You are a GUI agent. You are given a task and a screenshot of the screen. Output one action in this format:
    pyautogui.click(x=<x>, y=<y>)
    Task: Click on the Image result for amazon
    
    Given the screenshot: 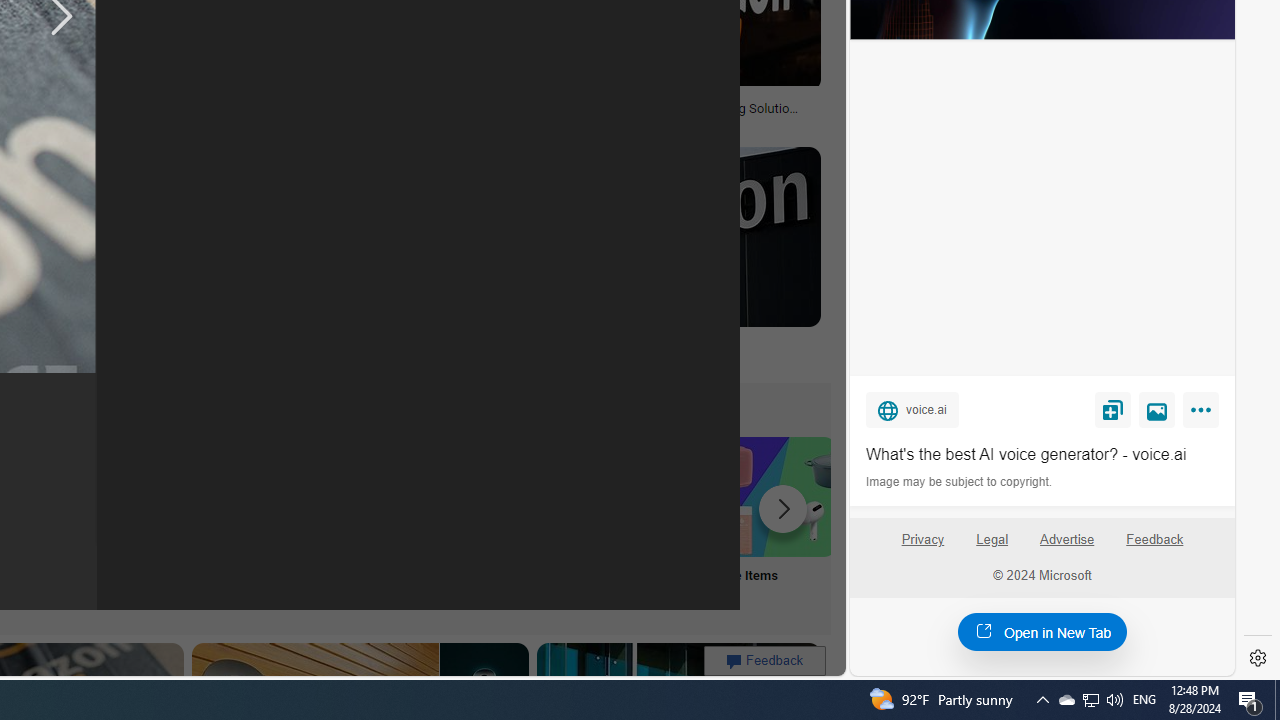 What is the action you would take?
    pyautogui.click(x=662, y=236)
    